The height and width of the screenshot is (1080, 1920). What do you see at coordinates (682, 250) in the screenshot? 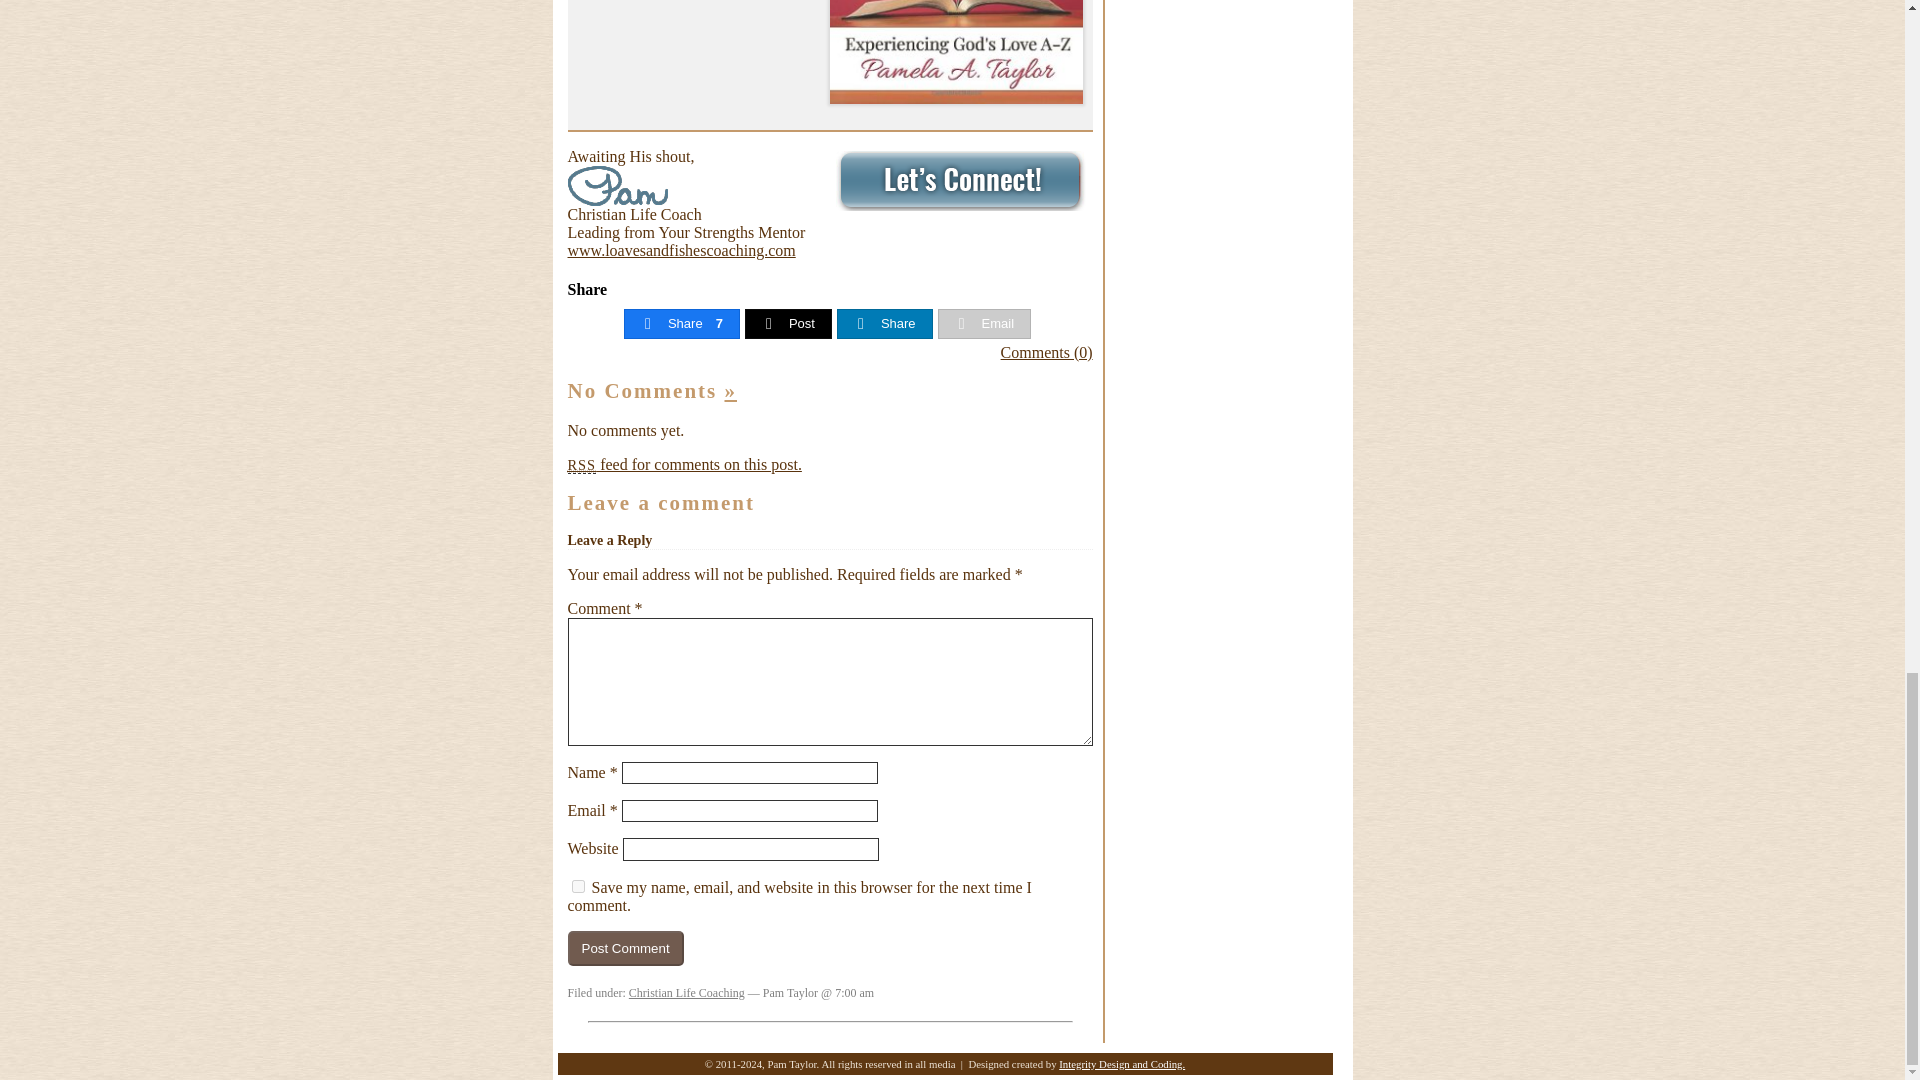
I see `www.loavesandfishescoaching.com` at bounding box center [682, 250].